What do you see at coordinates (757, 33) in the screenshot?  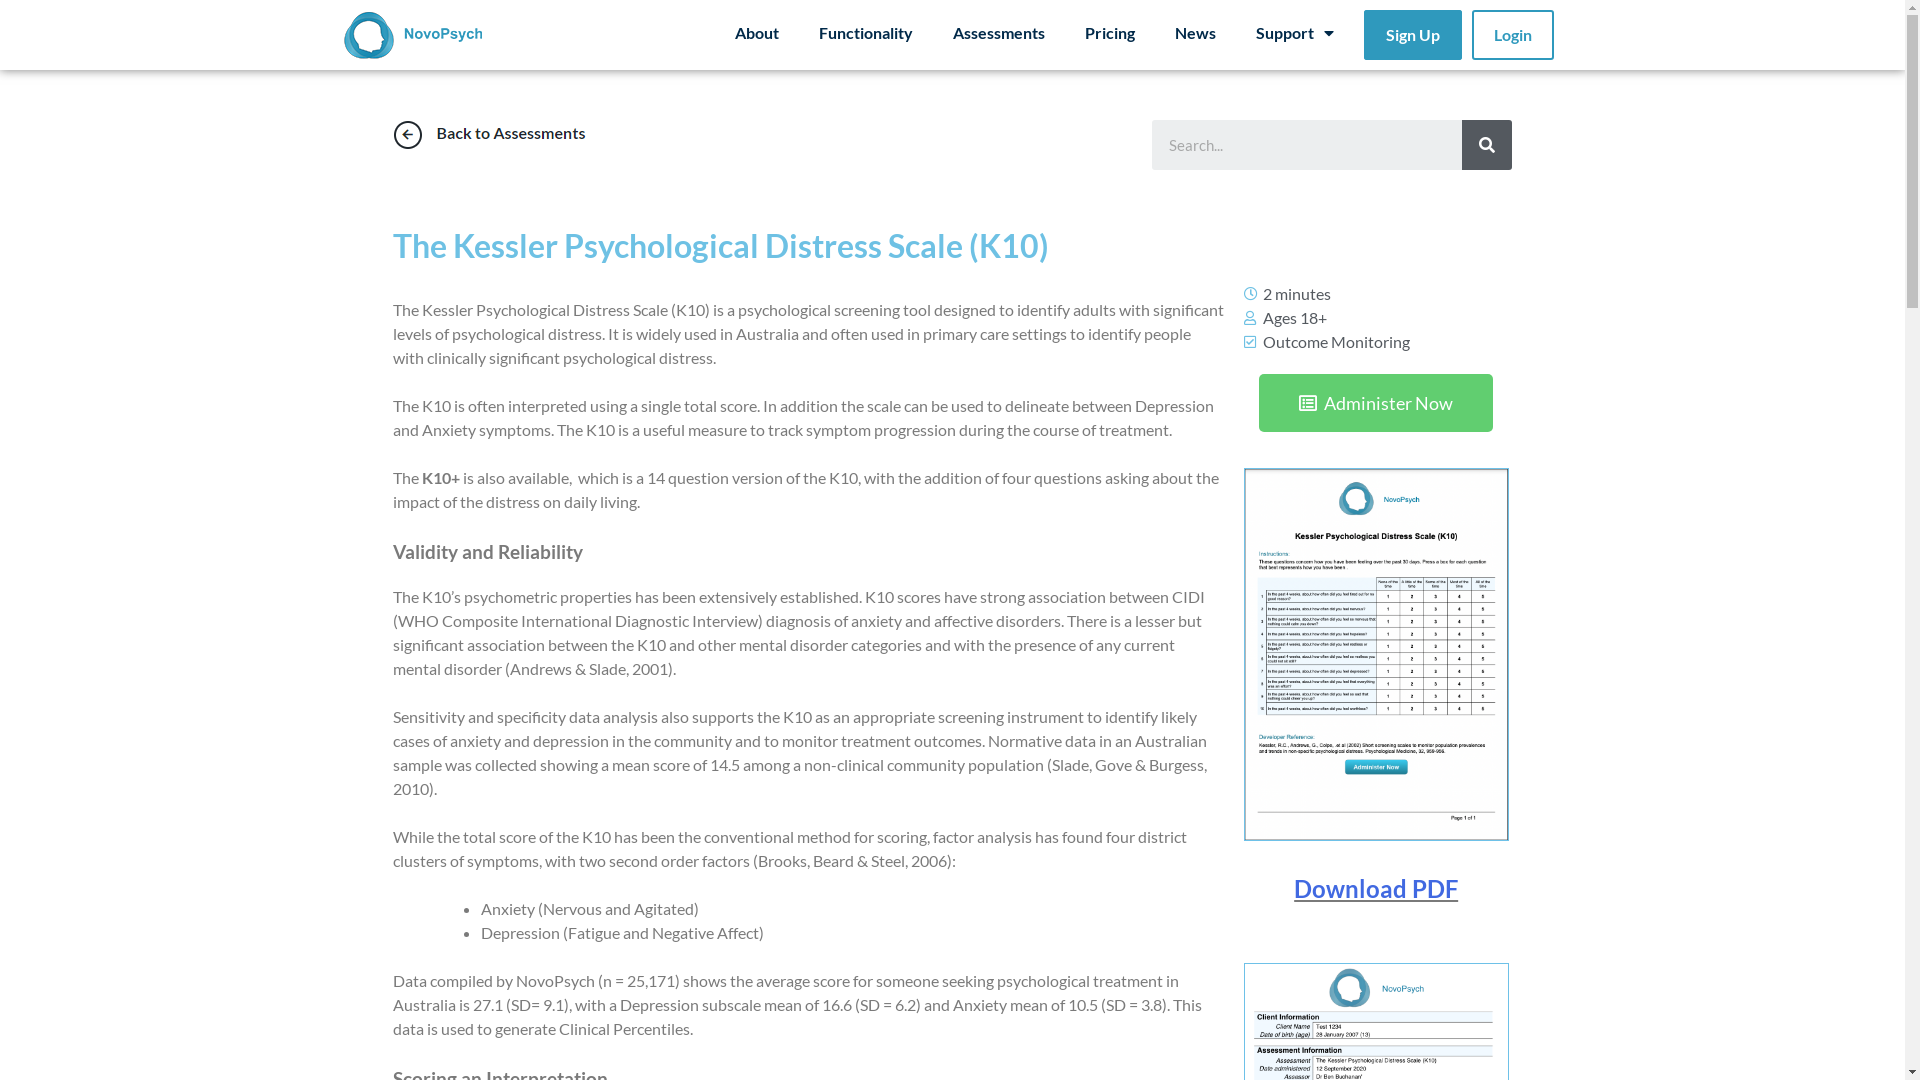 I see `About` at bounding box center [757, 33].